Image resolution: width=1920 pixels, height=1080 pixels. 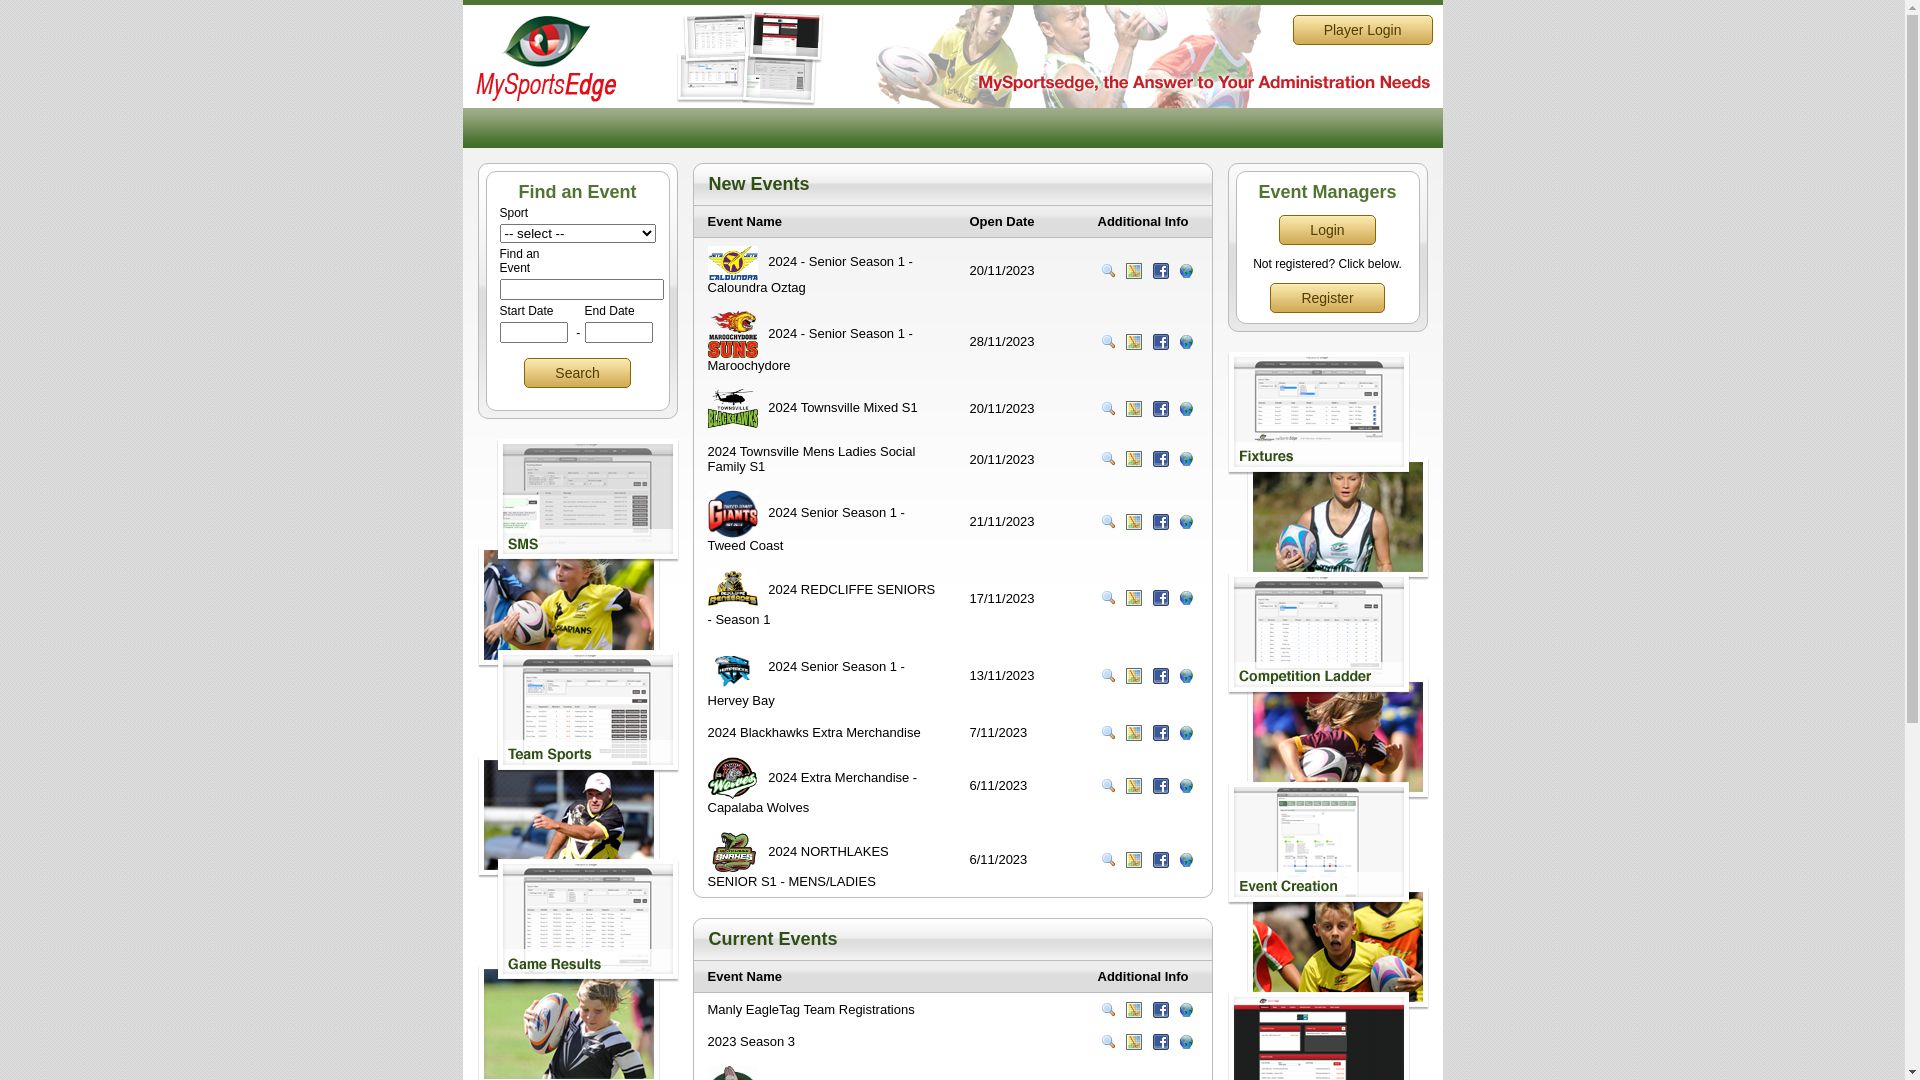 I want to click on Sign Up, so click(x=1186, y=733).